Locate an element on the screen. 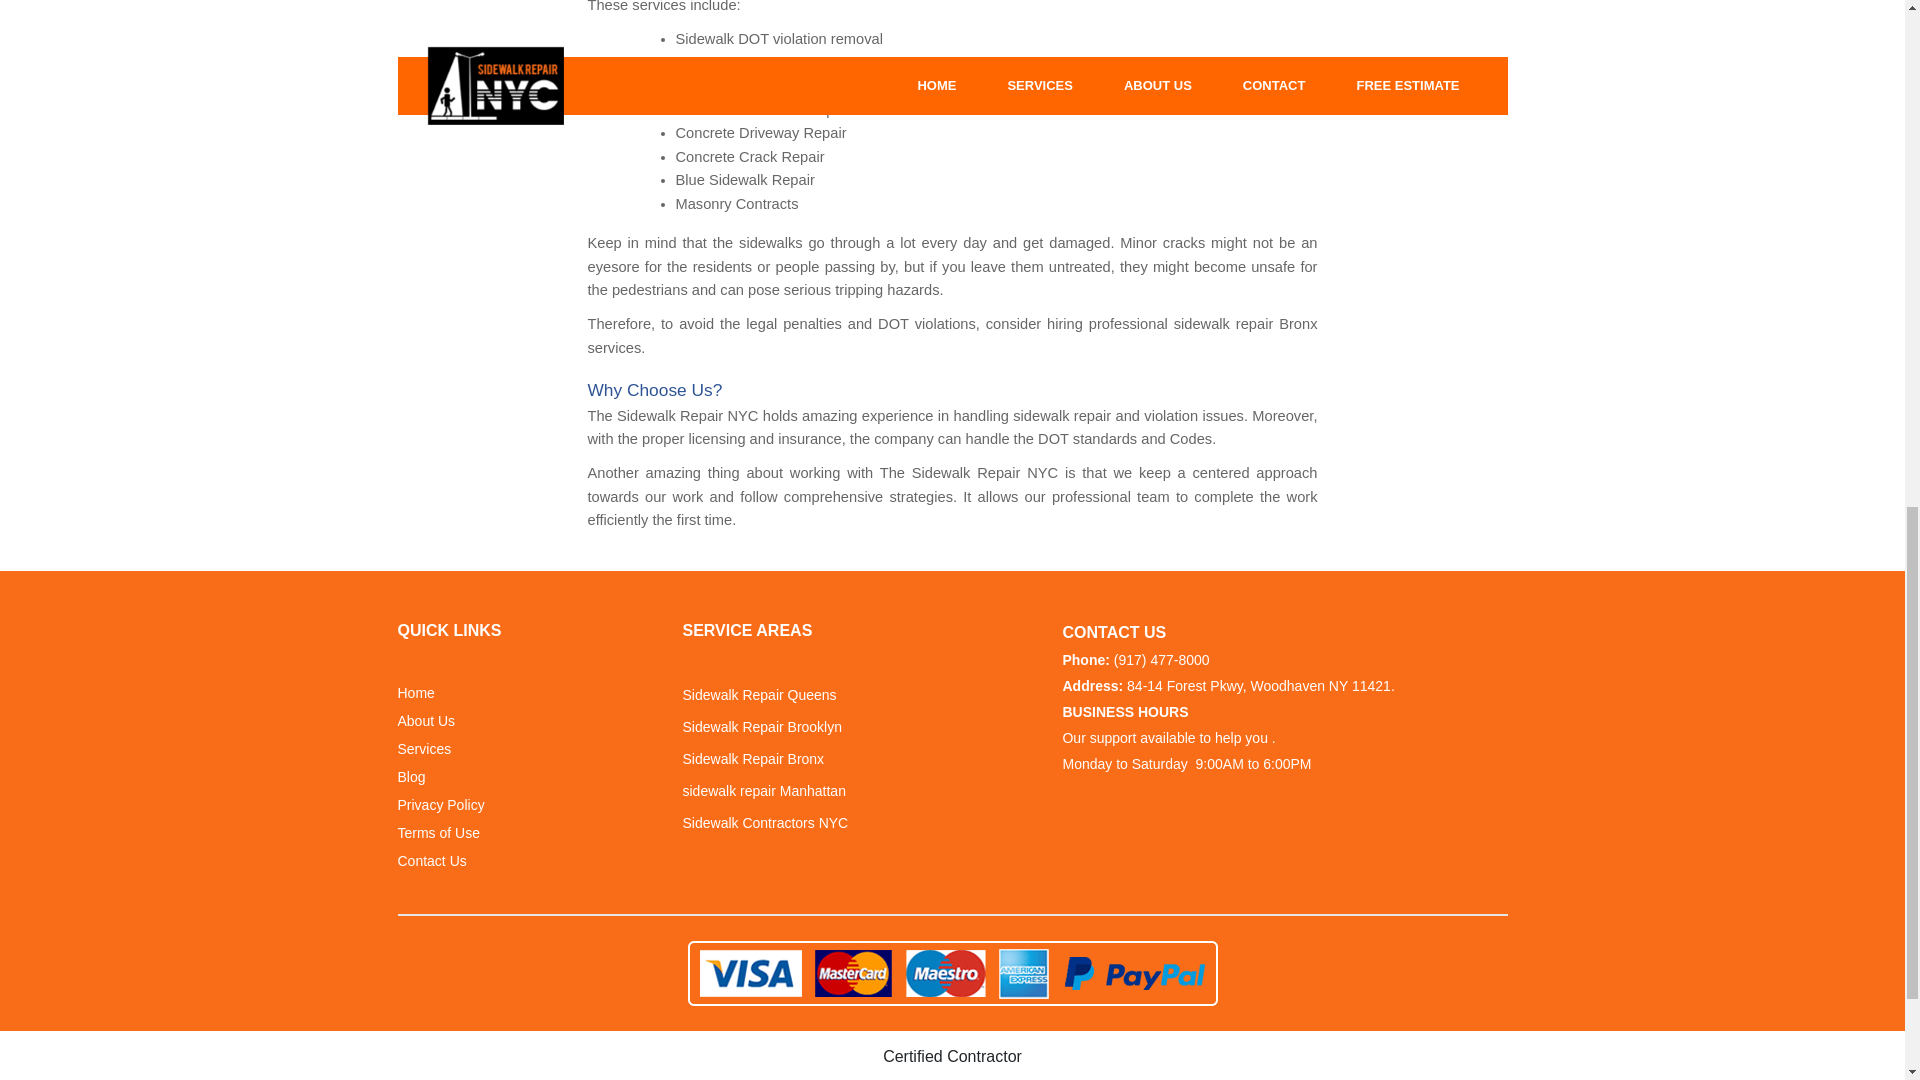 This screenshot has width=1920, height=1080. Home is located at coordinates (416, 693).